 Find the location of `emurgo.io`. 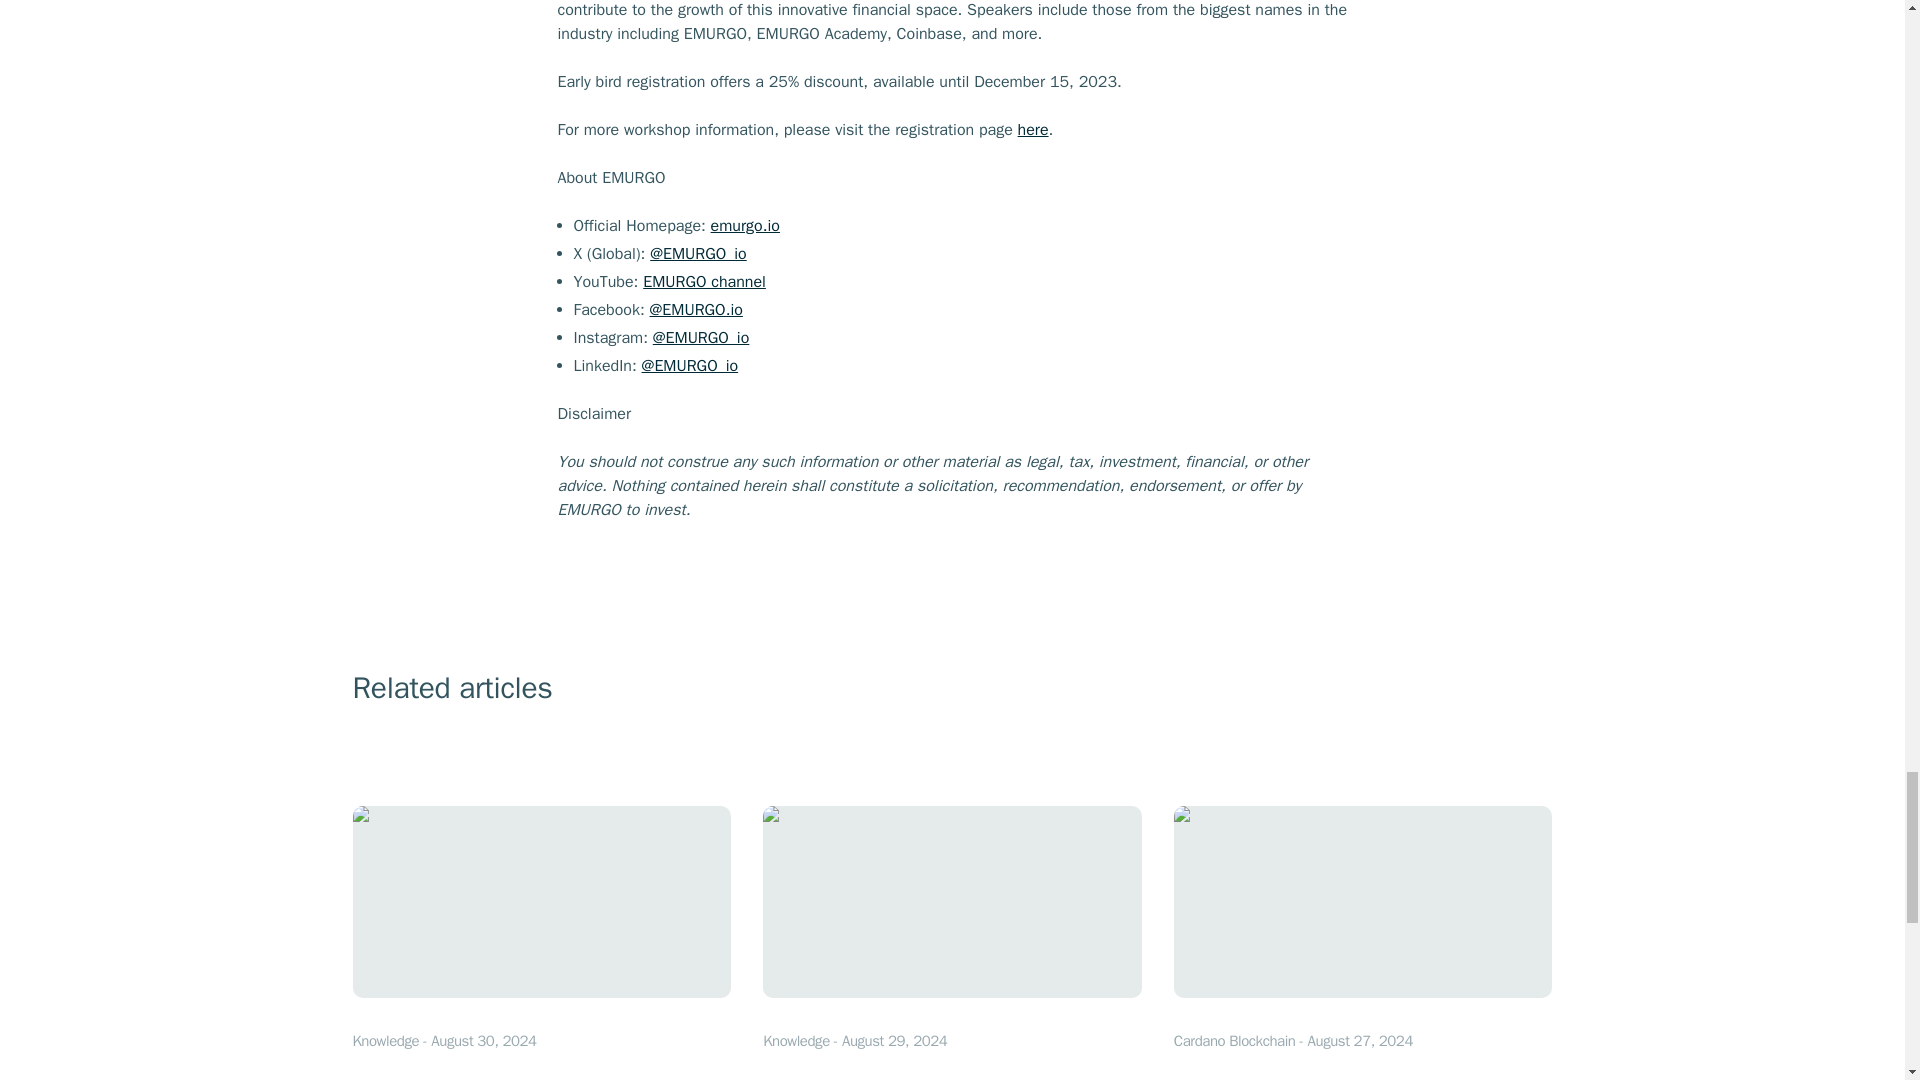

emurgo.io is located at coordinates (704, 282).